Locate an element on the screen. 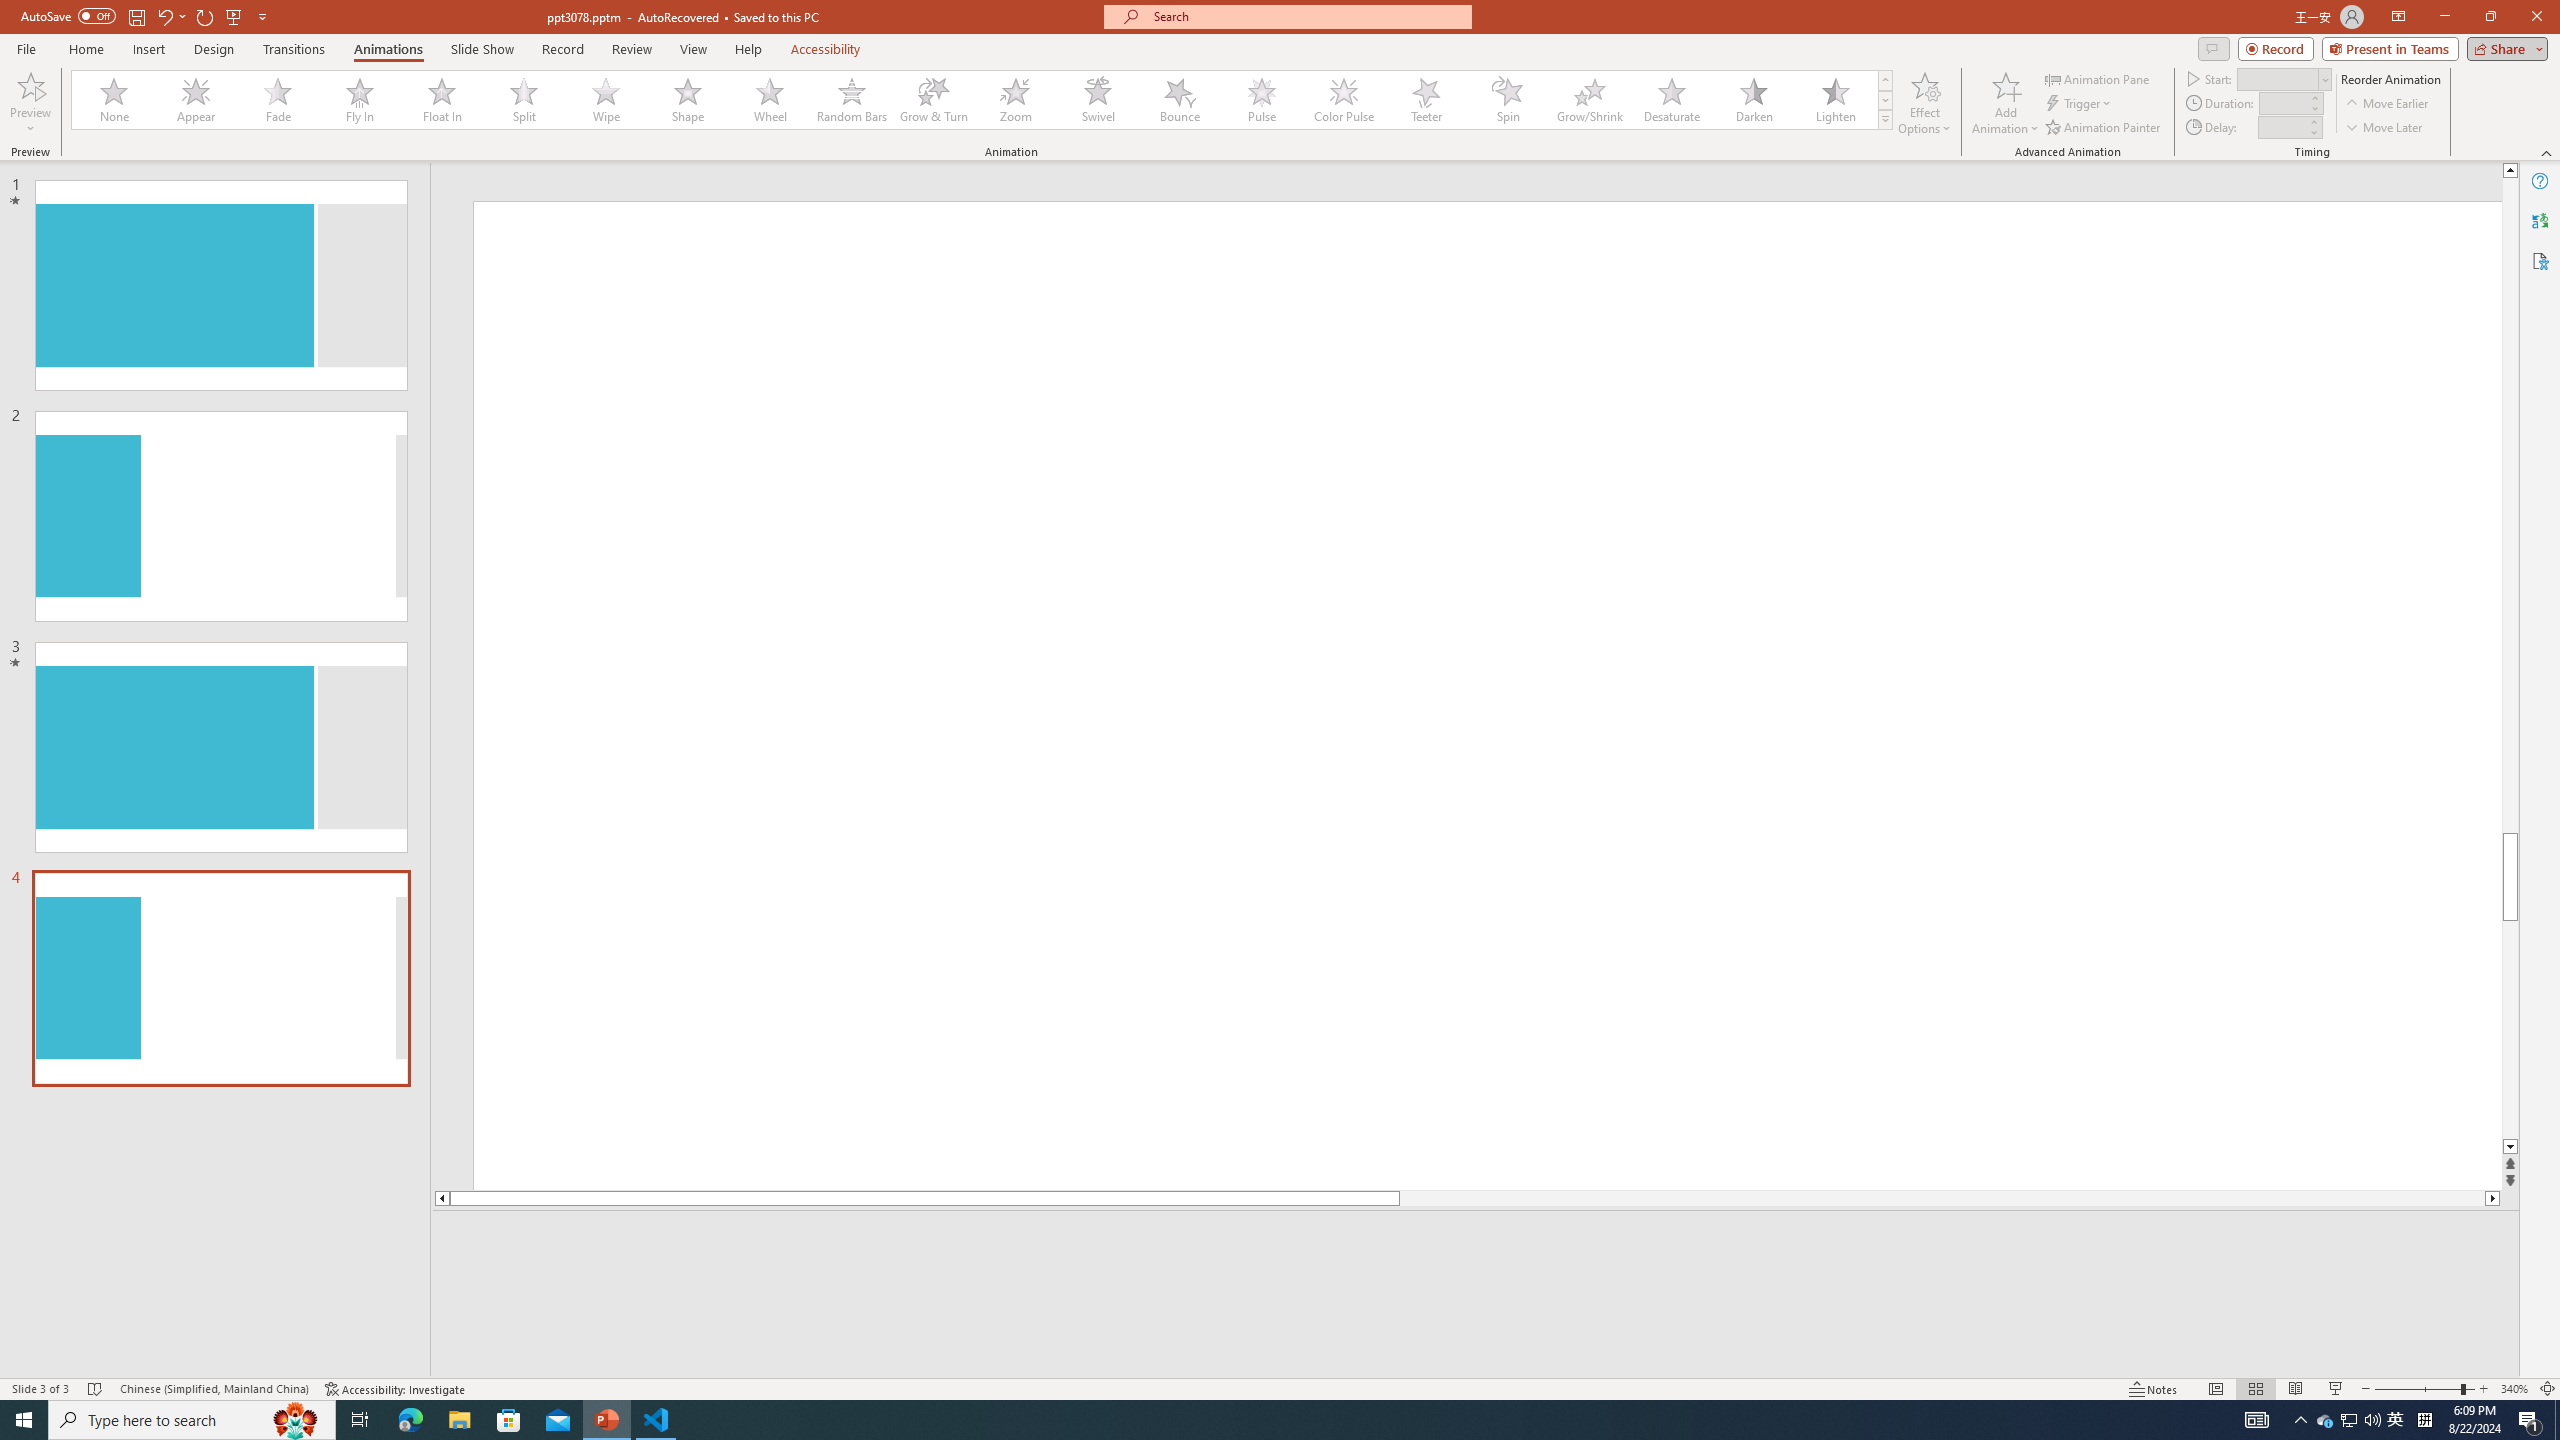 Image resolution: width=2560 pixels, height=1440 pixels. None is located at coordinates (115, 100).